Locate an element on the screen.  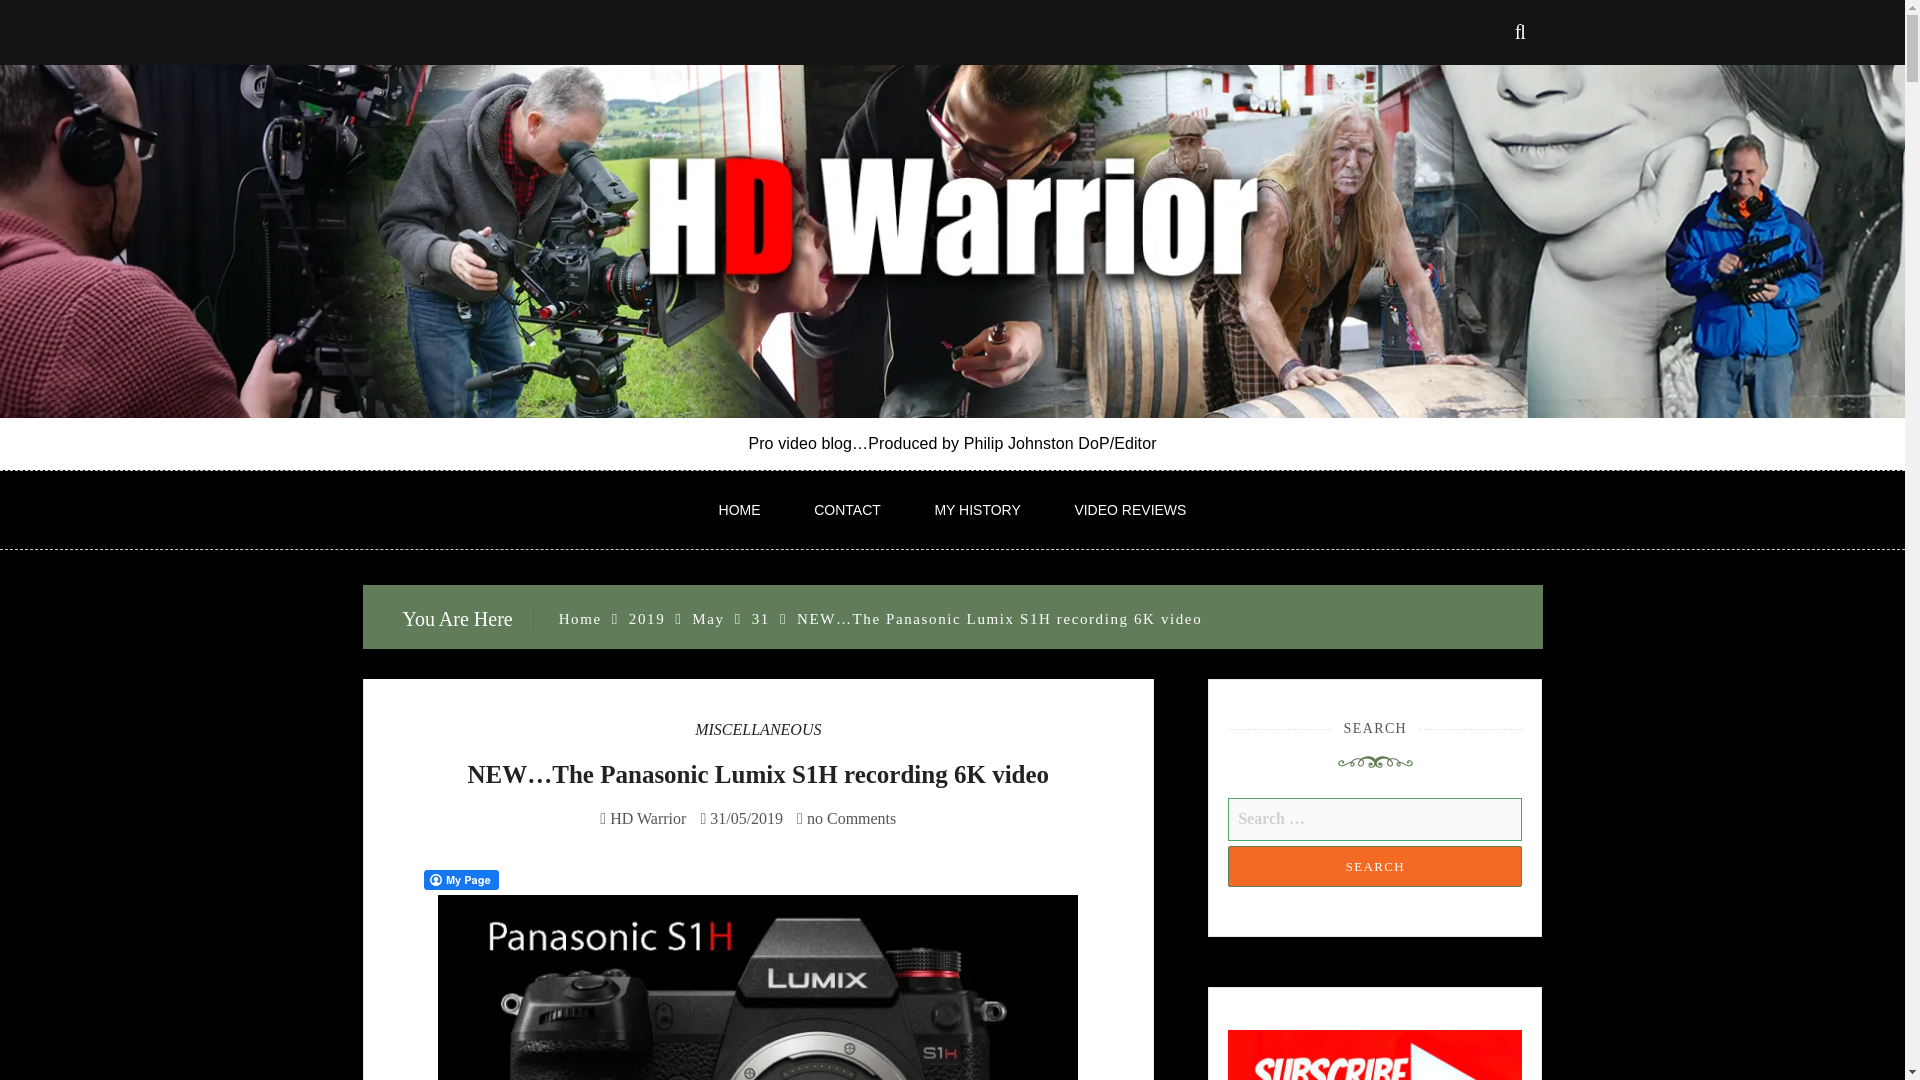
Search is located at coordinates (1375, 866).